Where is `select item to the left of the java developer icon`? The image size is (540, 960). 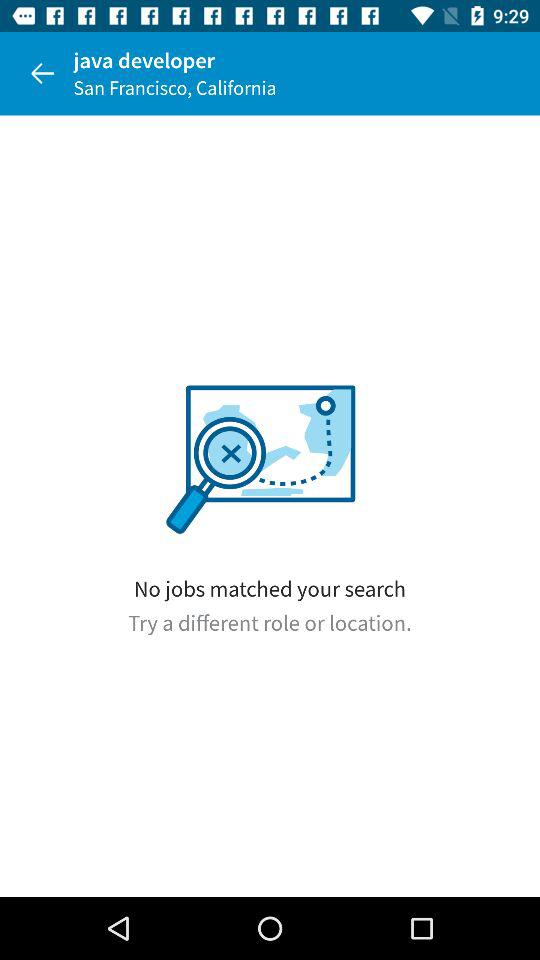
select item to the left of the java developer icon is located at coordinates (42, 73).